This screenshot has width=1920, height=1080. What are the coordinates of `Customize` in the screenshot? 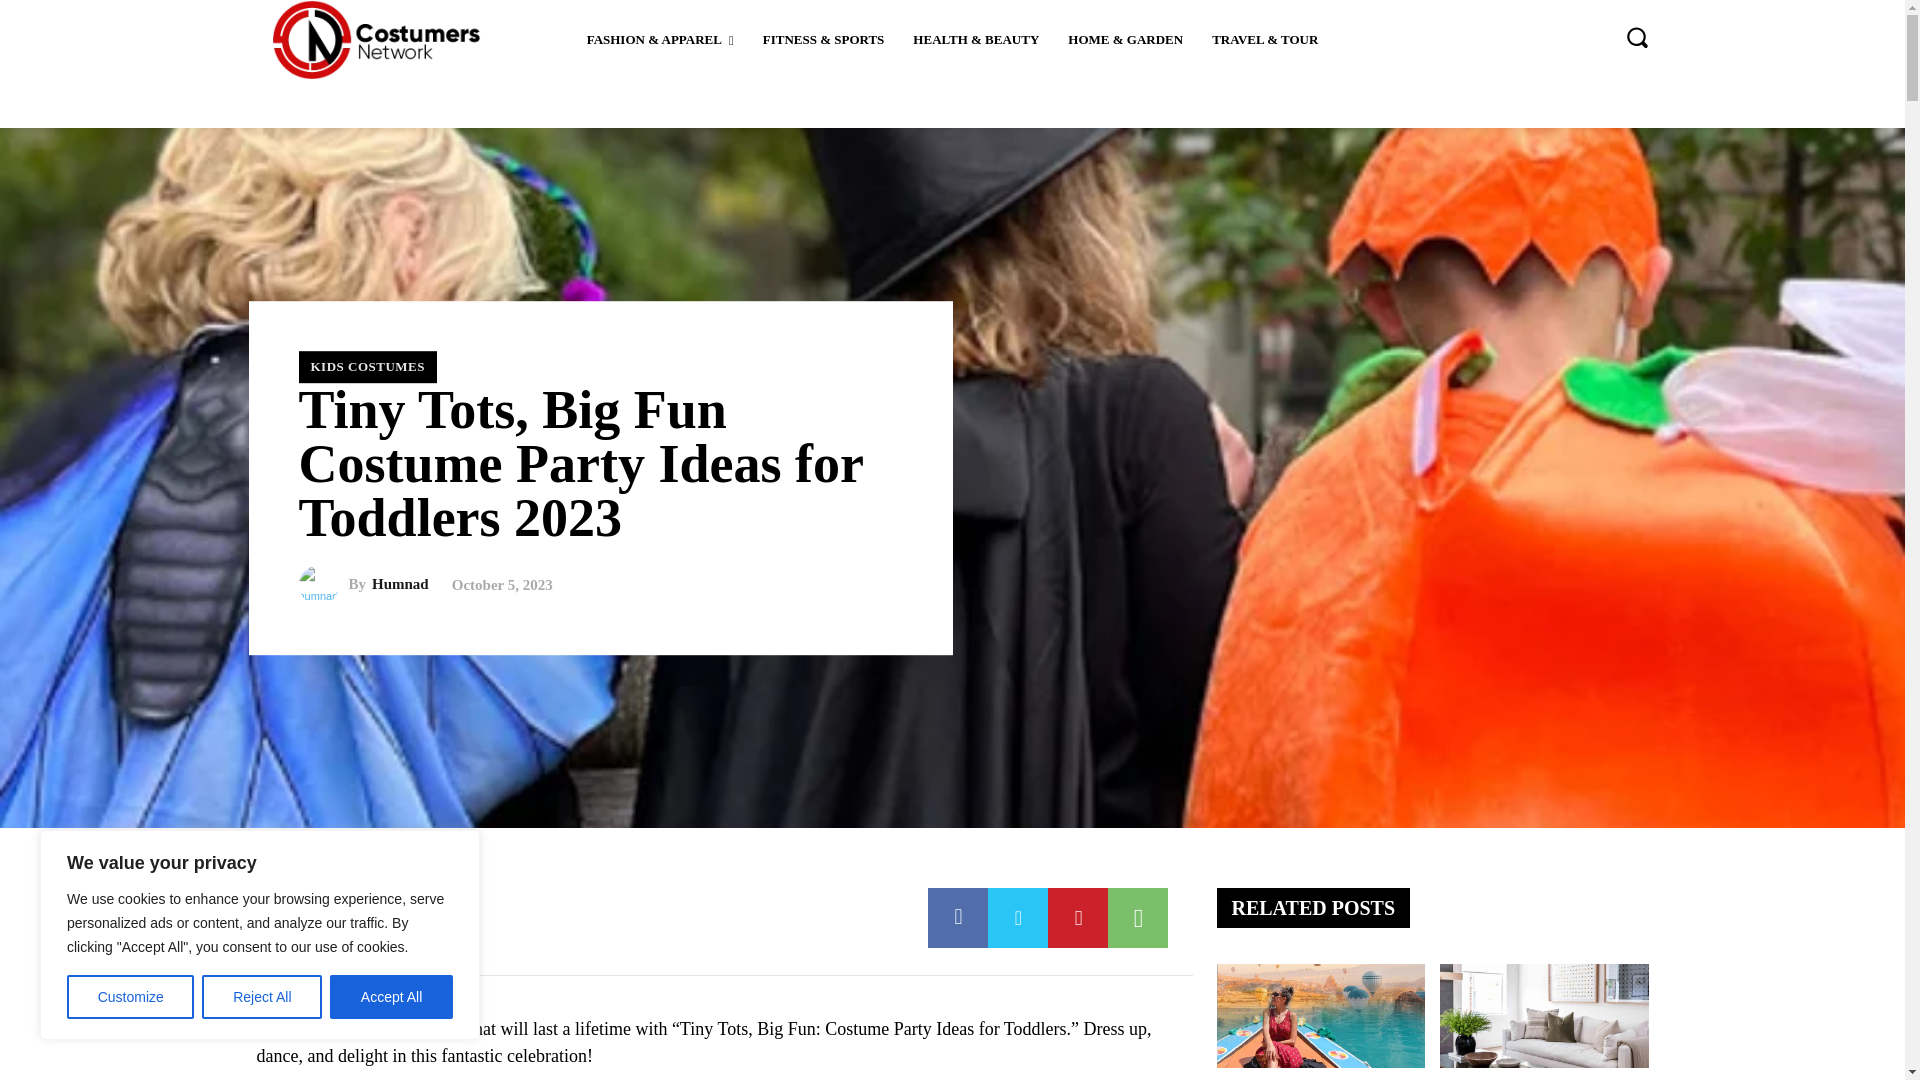 It's located at (130, 997).